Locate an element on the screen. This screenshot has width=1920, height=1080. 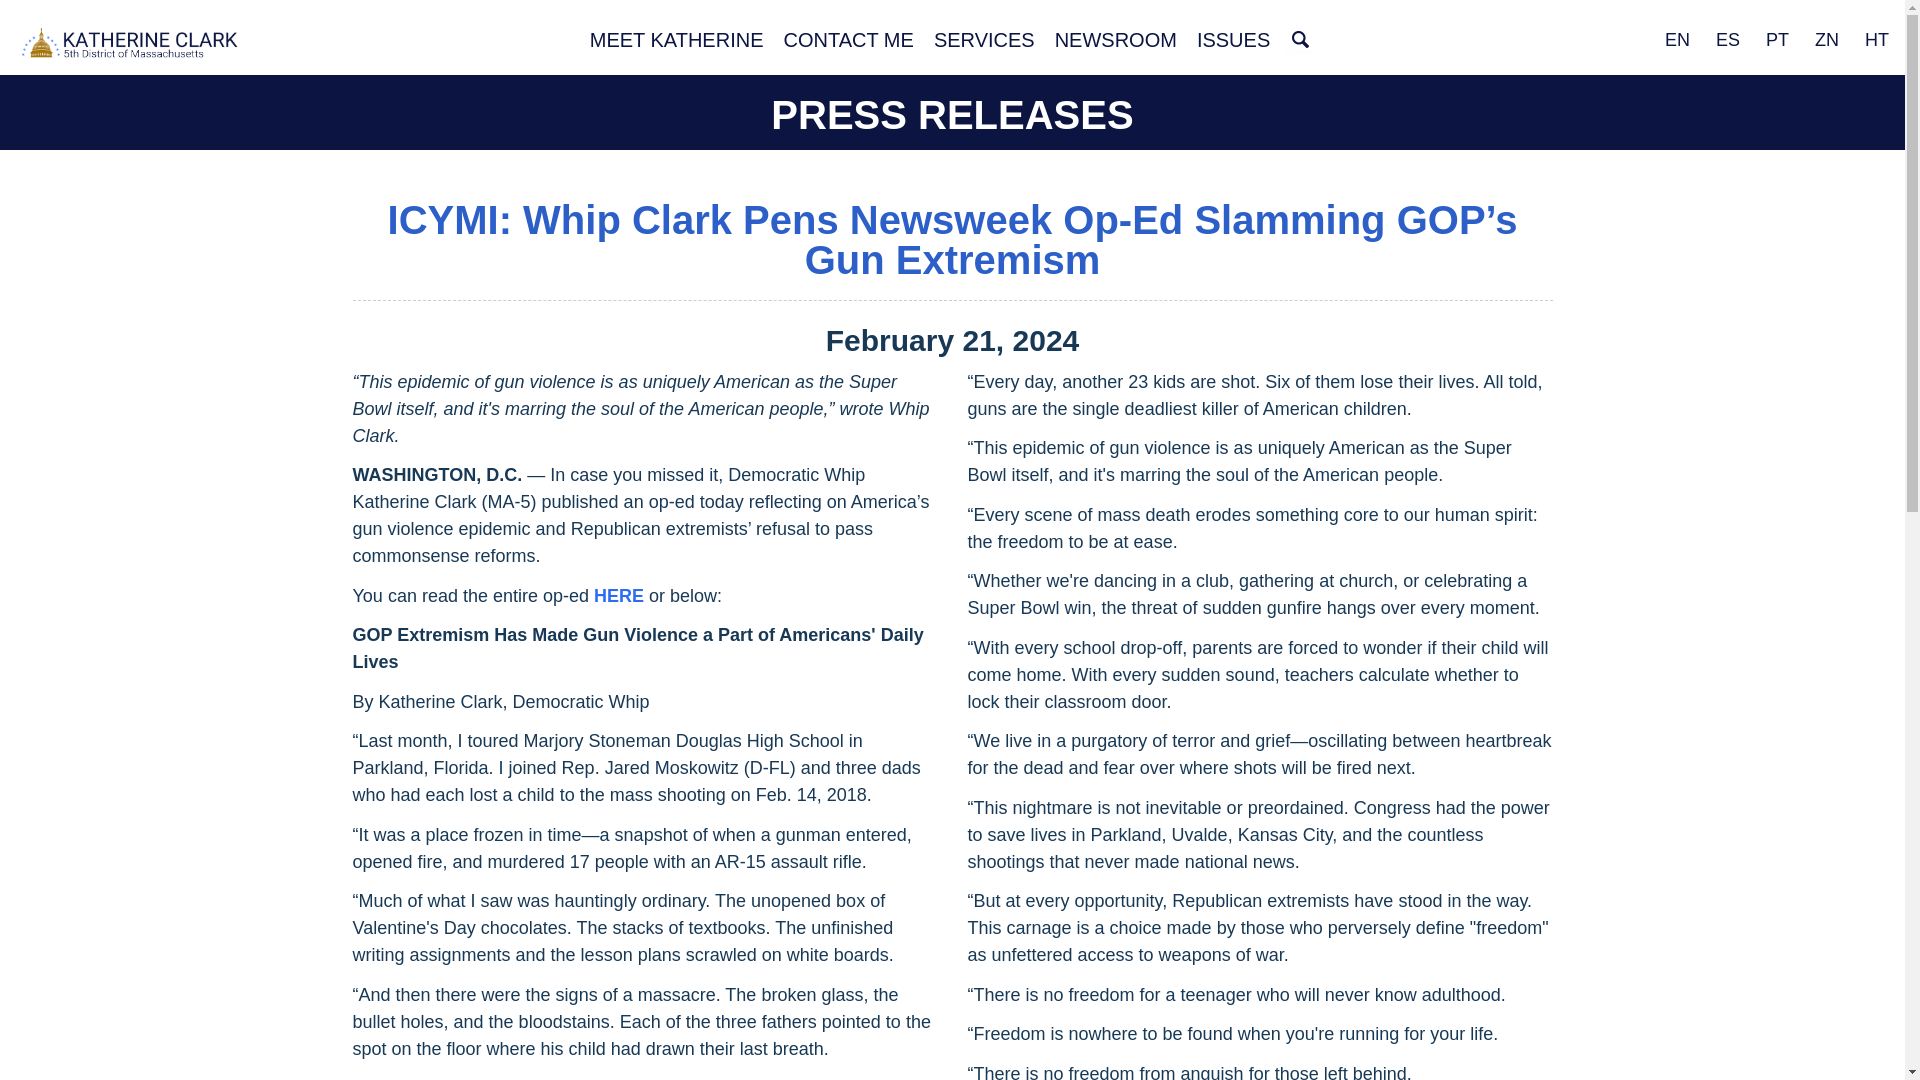
SERVICES is located at coordinates (984, 40).